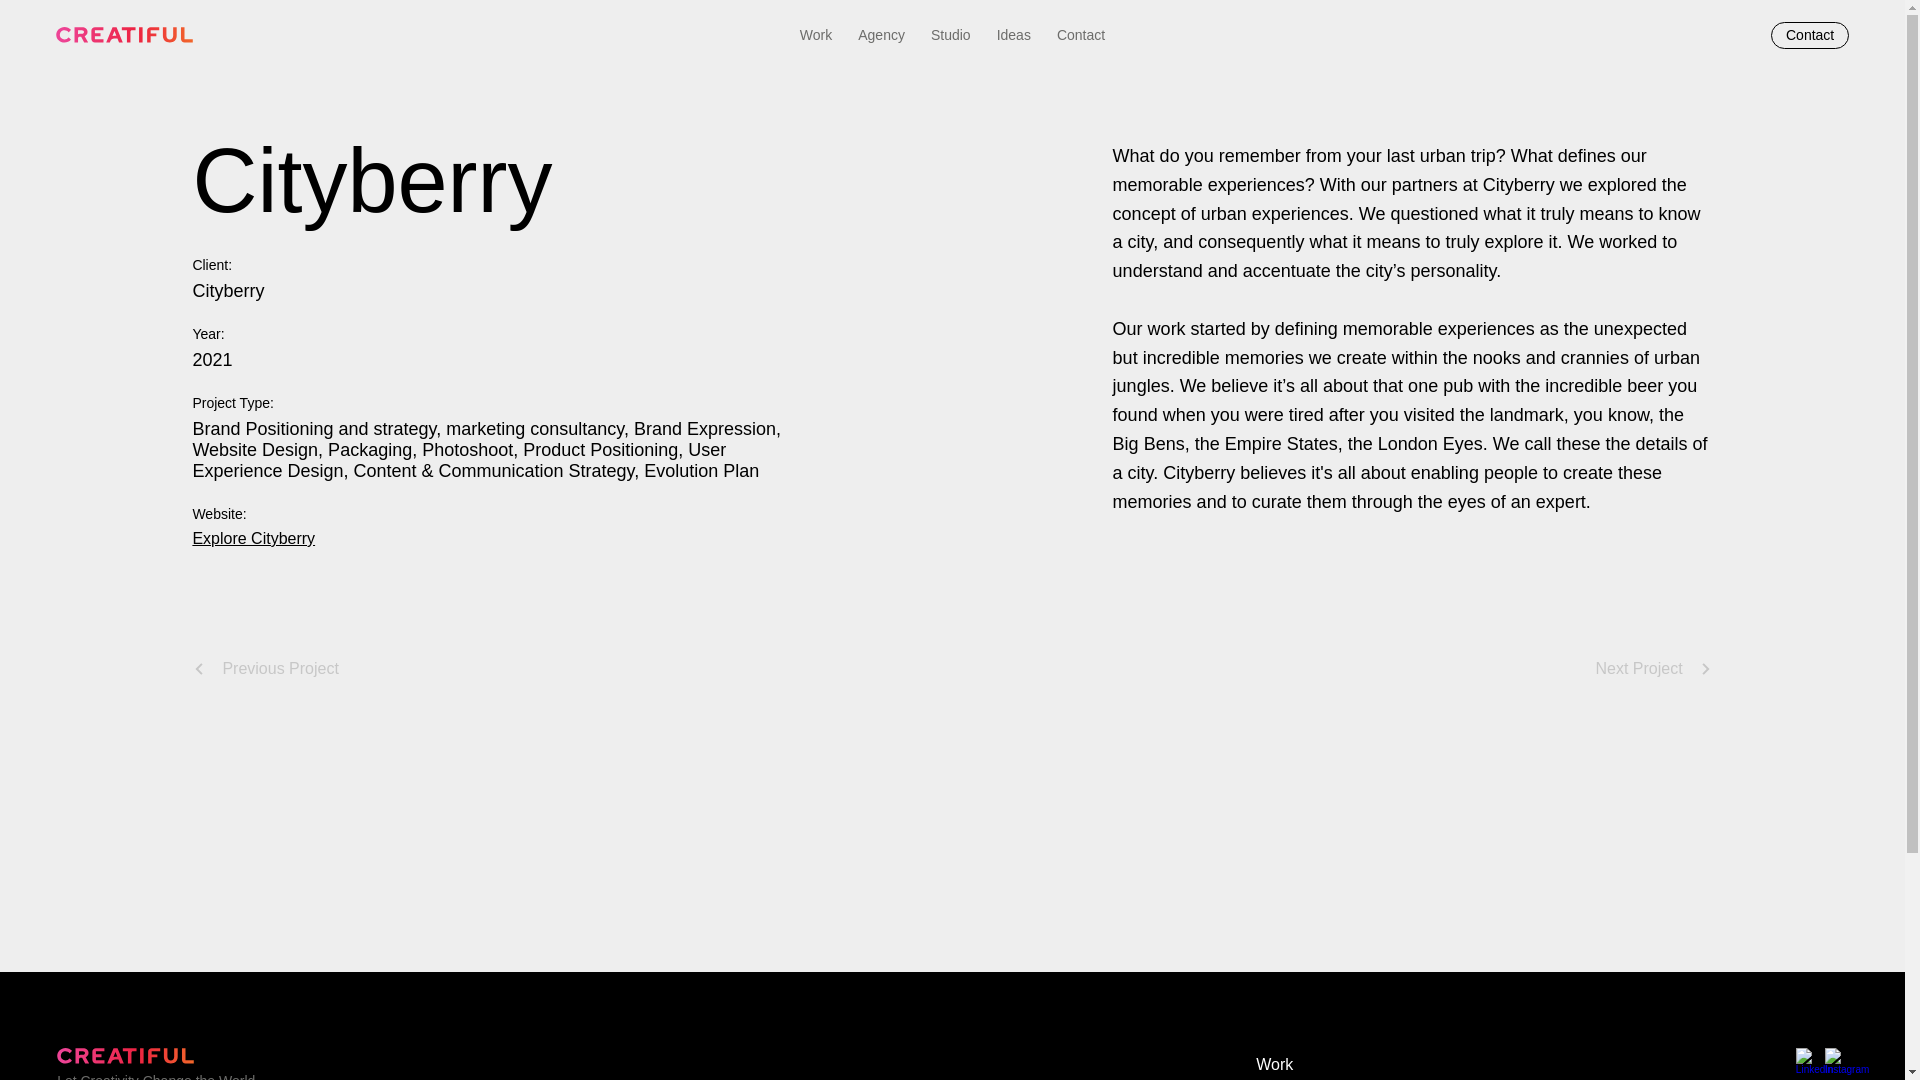 The height and width of the screenshot is (1080, 1920). Describe the element at coordinates (1013, 34) in the screenshot. I see `Ideas` at that location.